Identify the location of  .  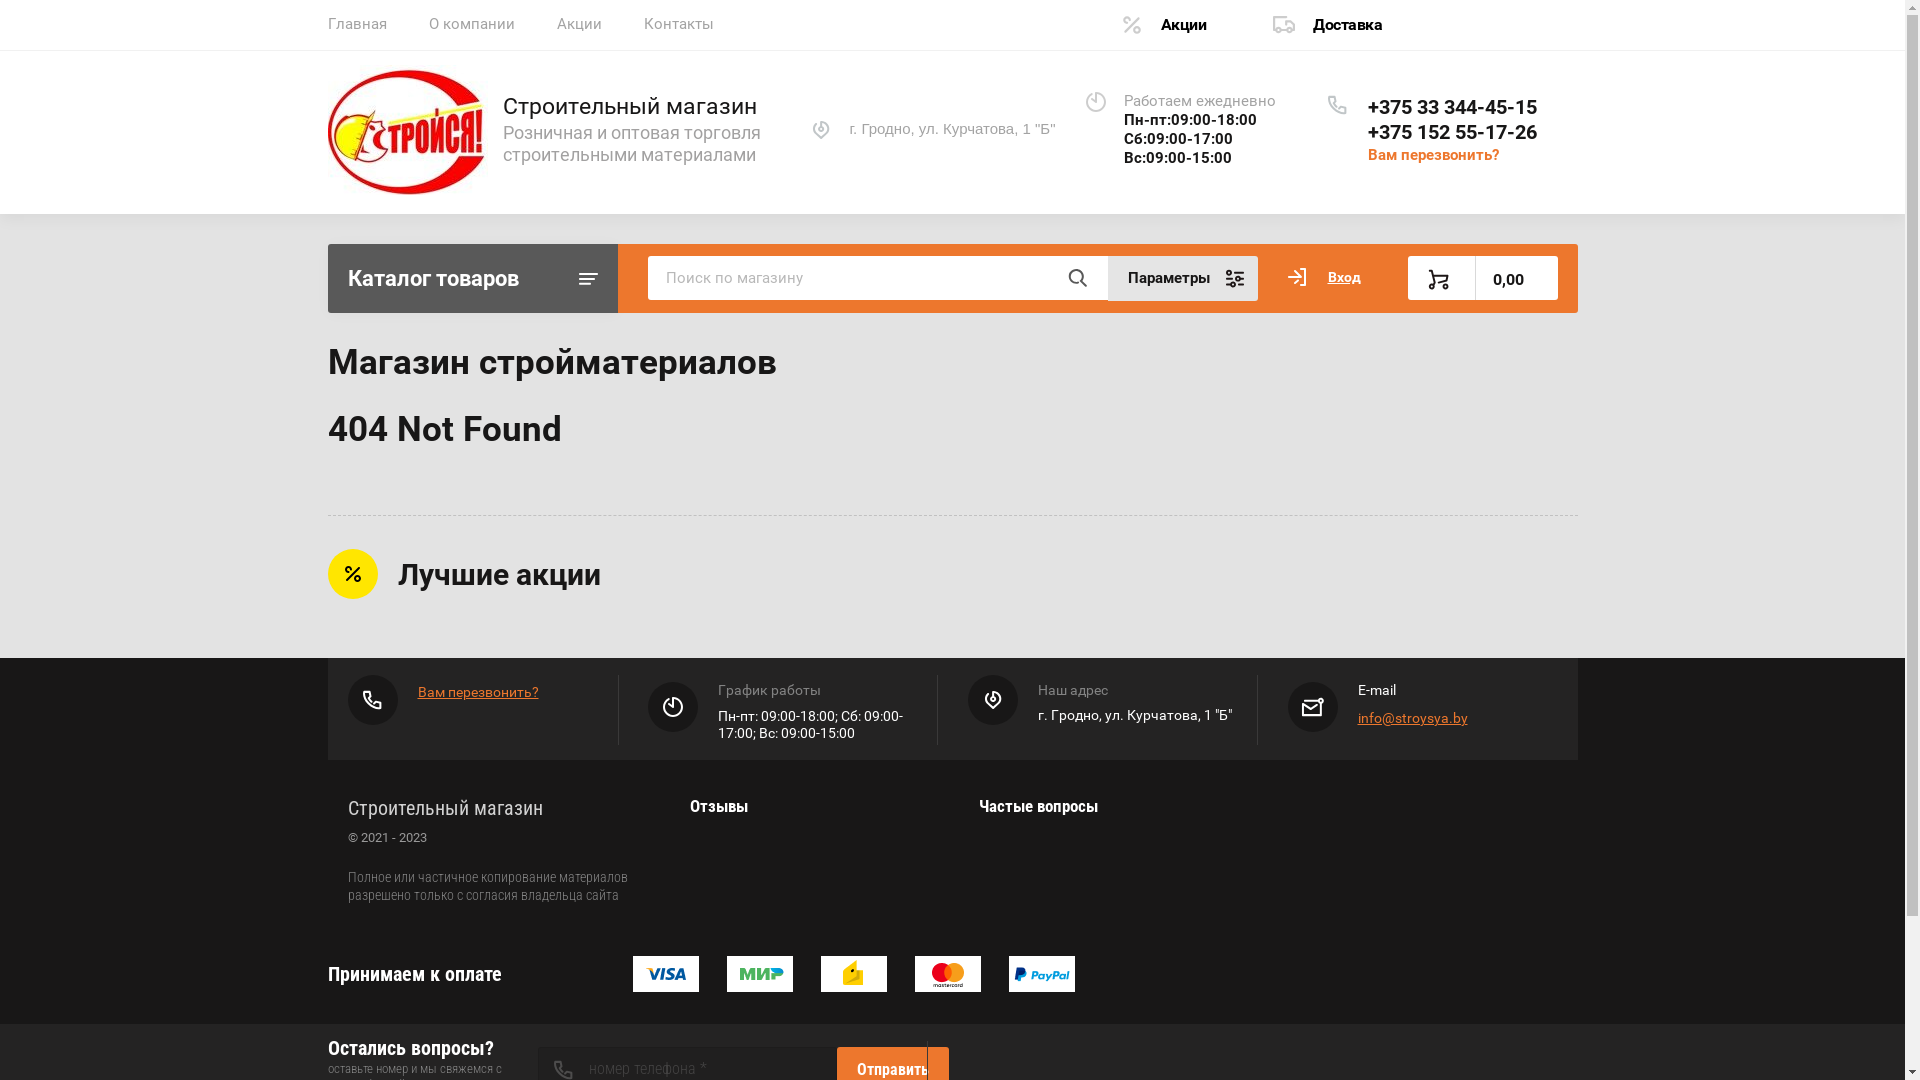
(1078, 278).